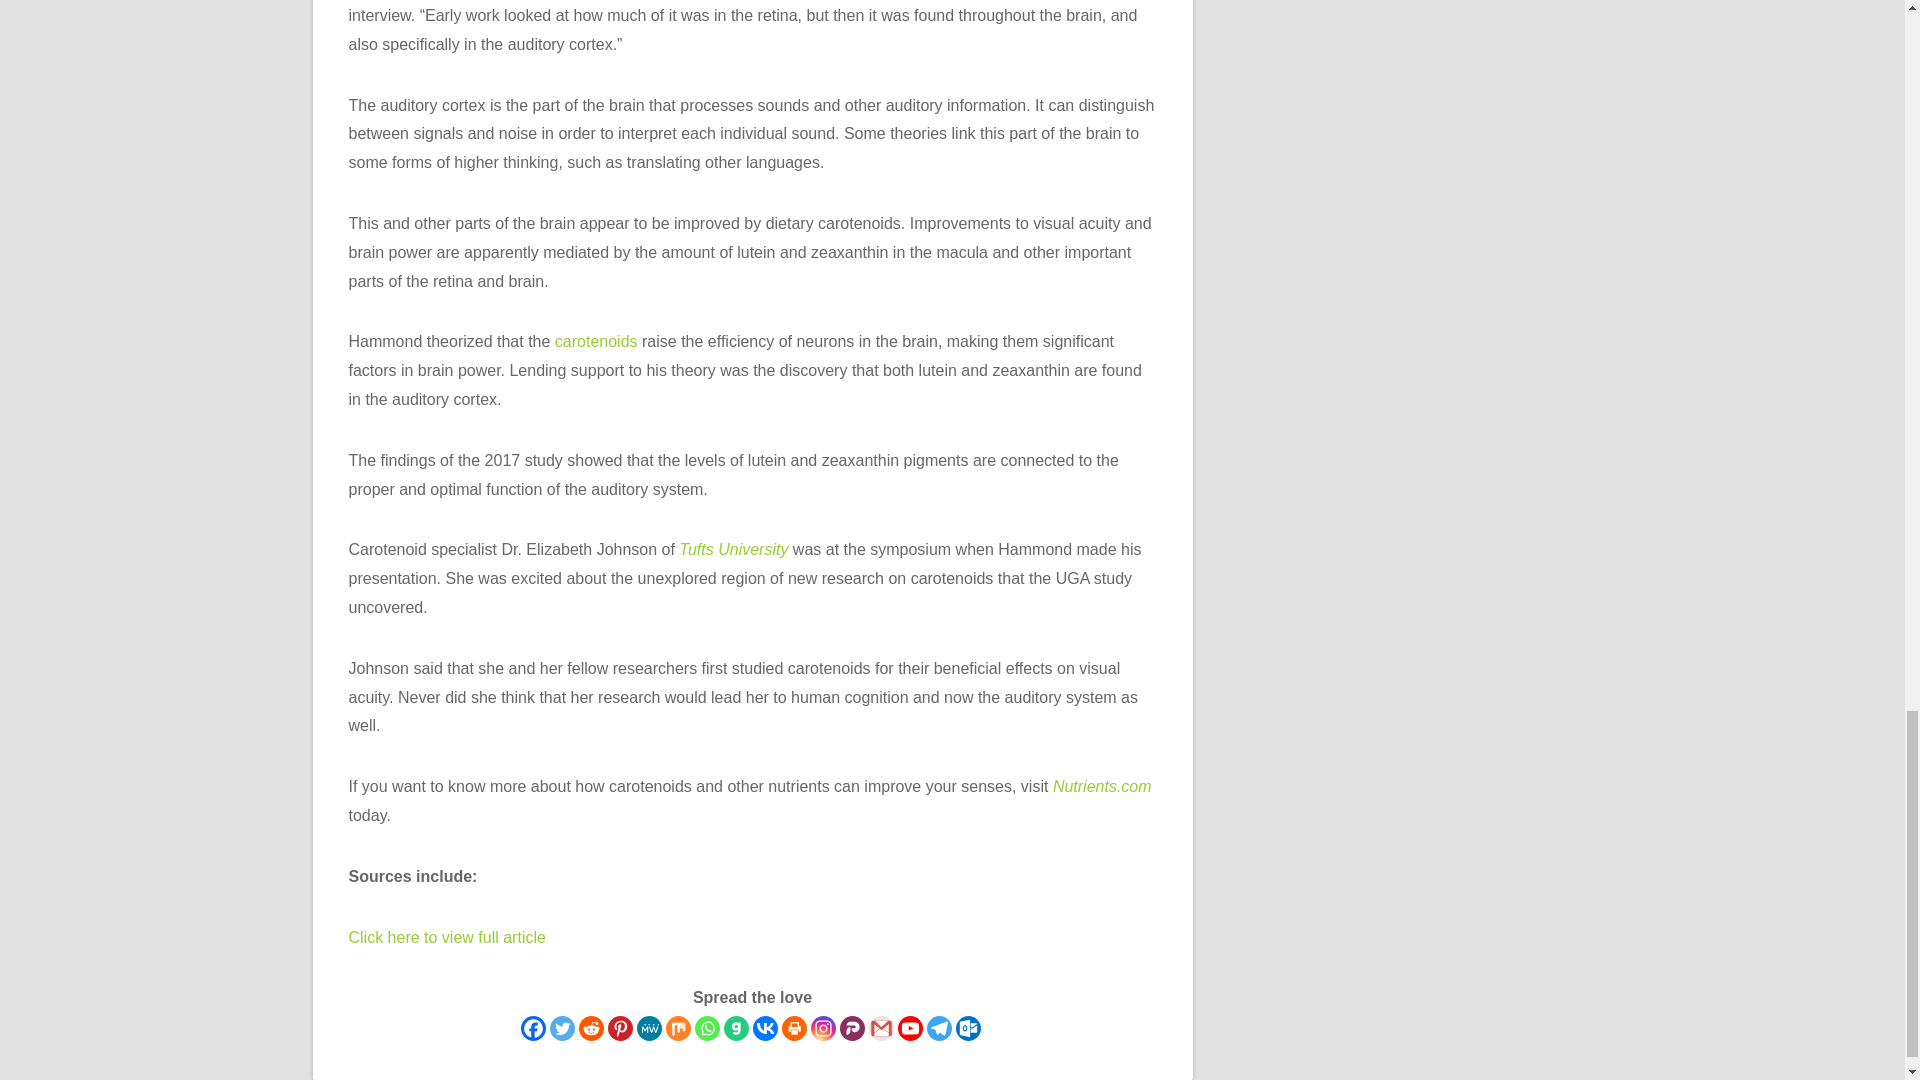 Image resolution: width=1920 pixels, height=1080 pixels. Describe the element at coordinates (532, 1028) in the screenshot. I see `Facebook` at that location.